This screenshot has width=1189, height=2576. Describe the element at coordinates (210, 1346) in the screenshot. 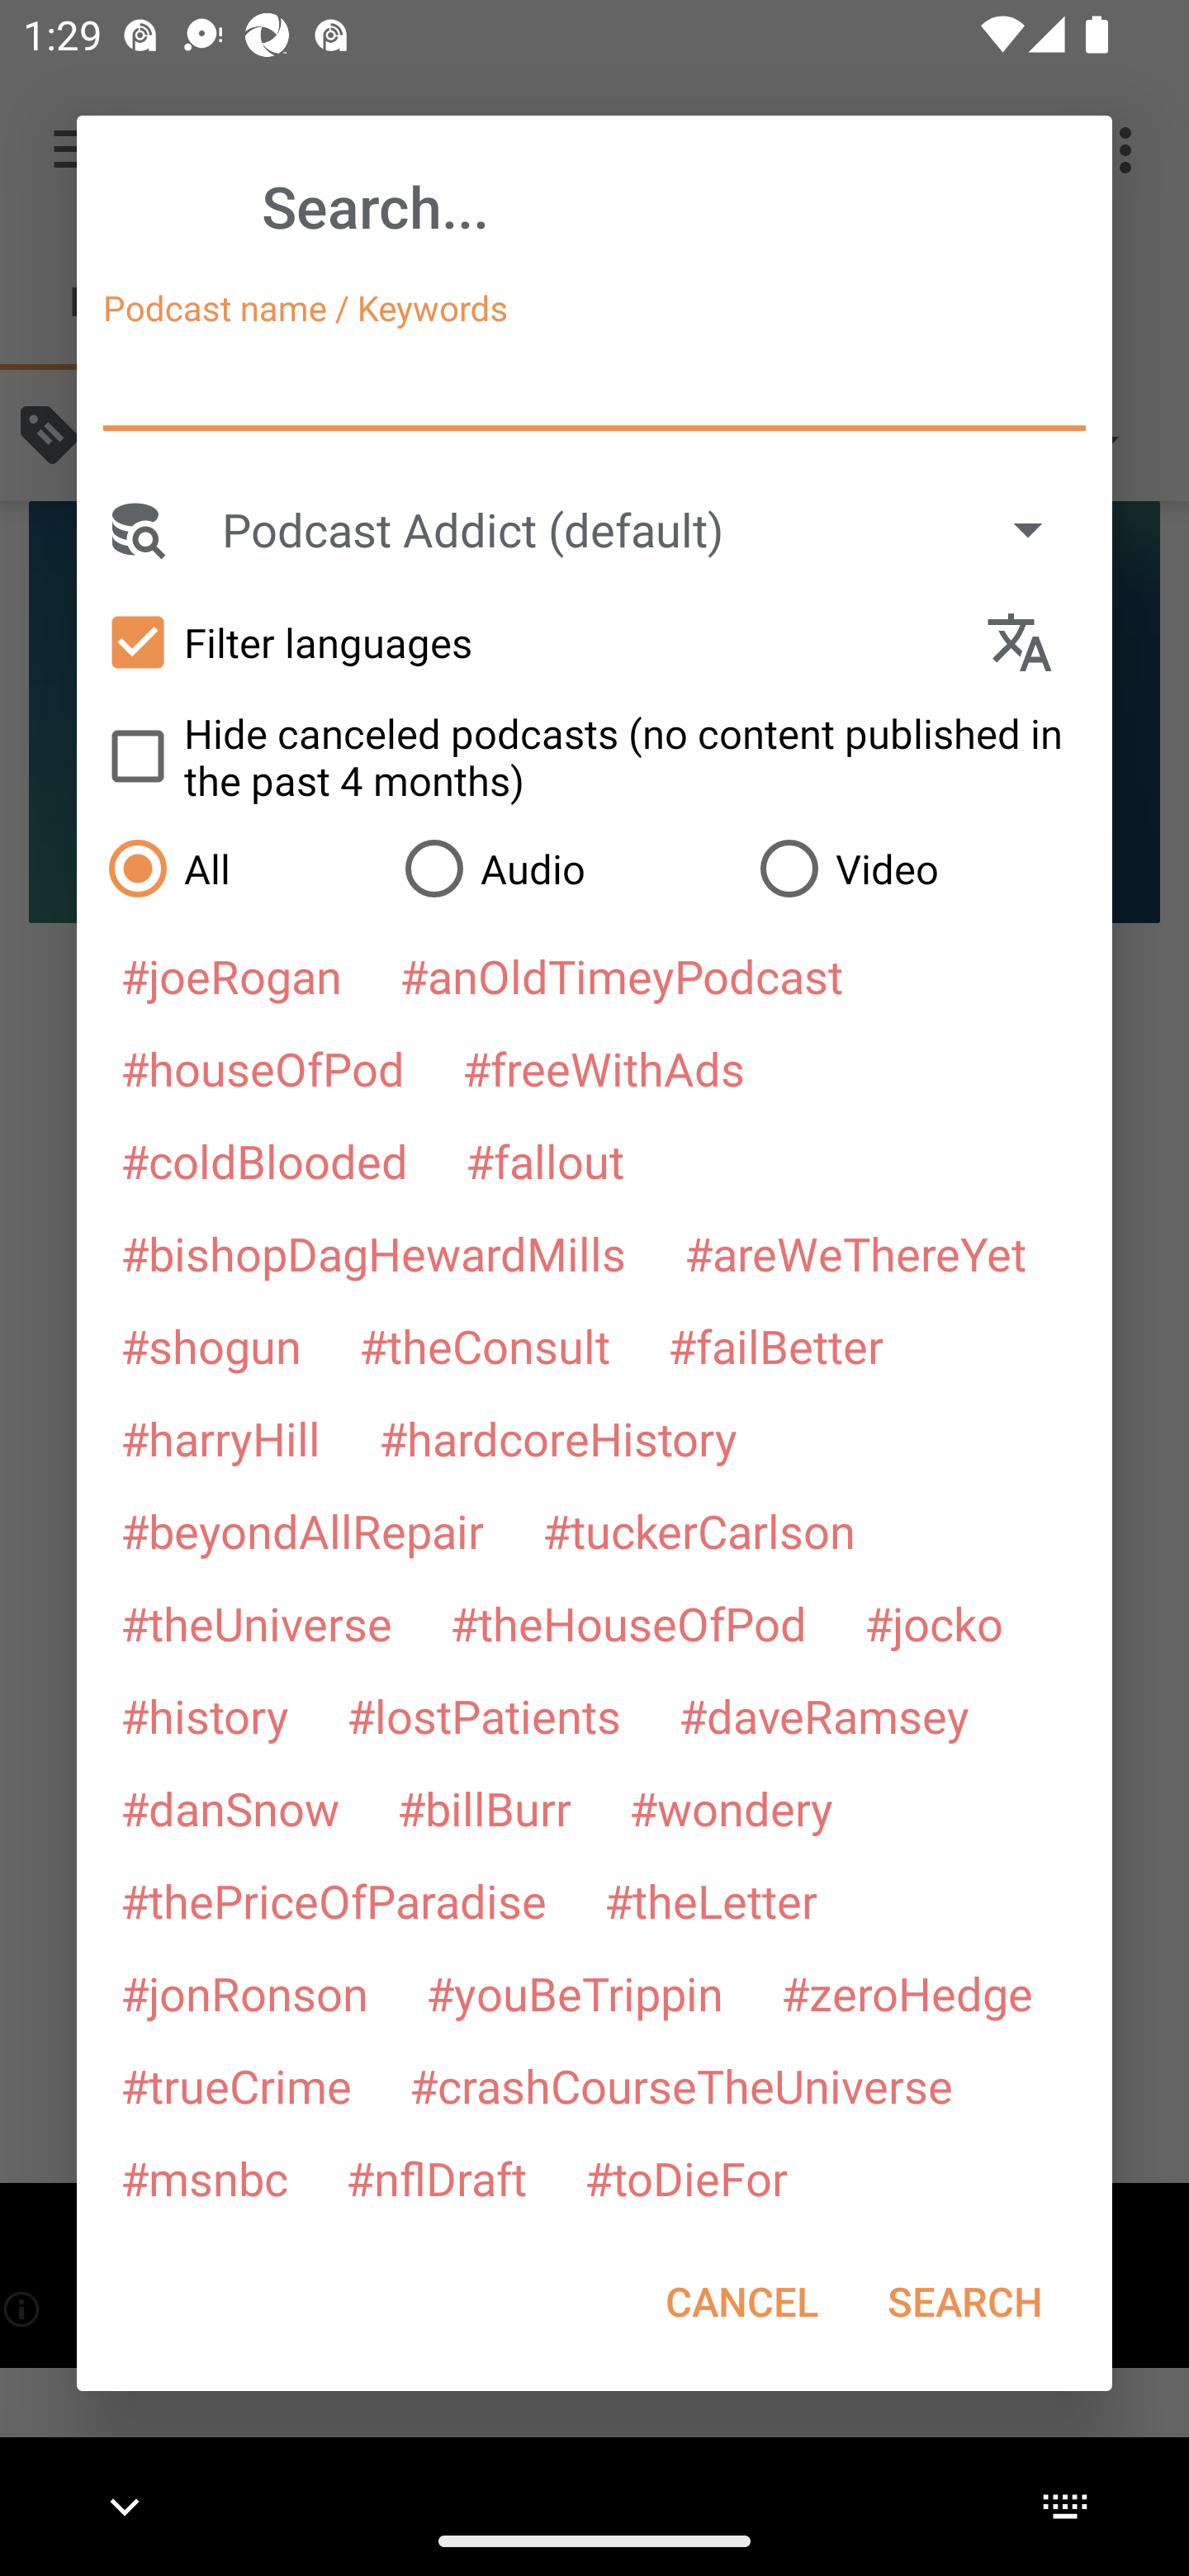

I see `#shogun` at that location.